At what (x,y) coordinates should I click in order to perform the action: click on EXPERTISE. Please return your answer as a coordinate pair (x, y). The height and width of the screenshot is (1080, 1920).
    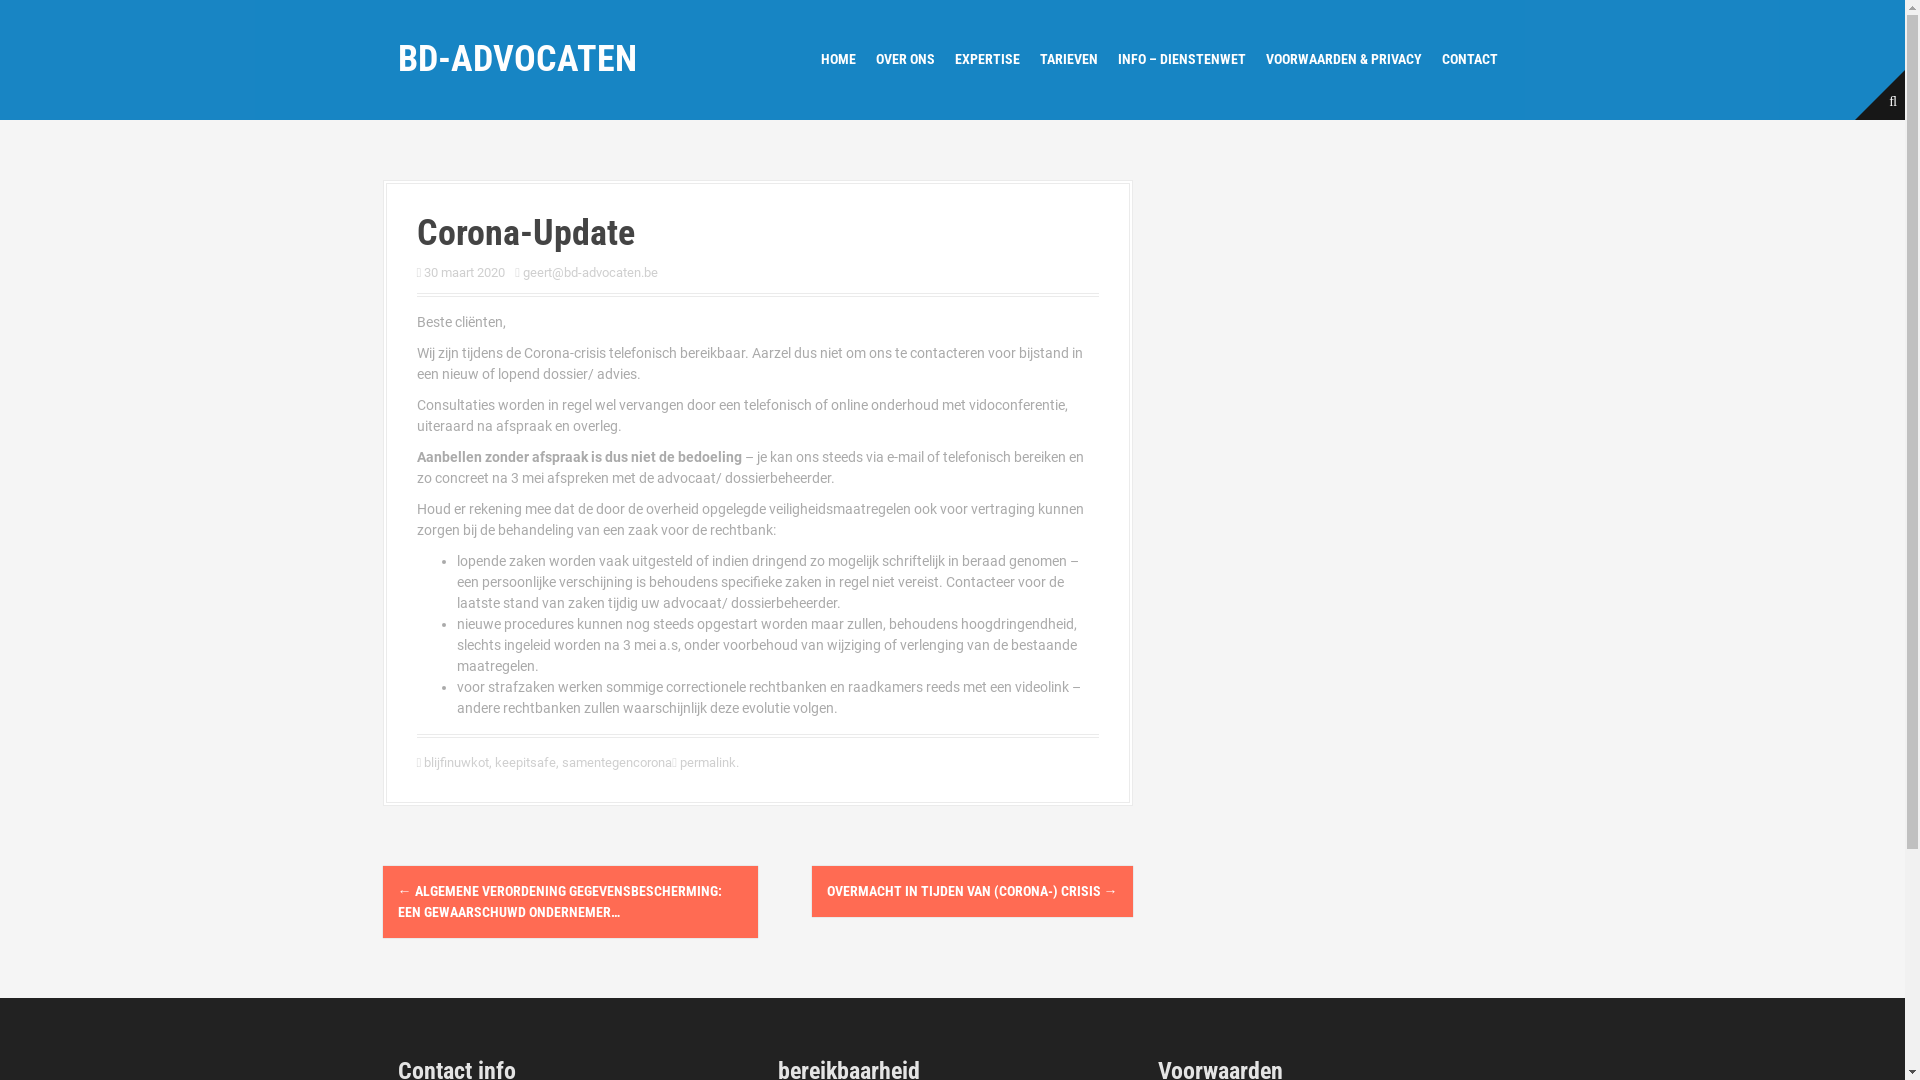
    Looking at the image, I should click on (986, 60).